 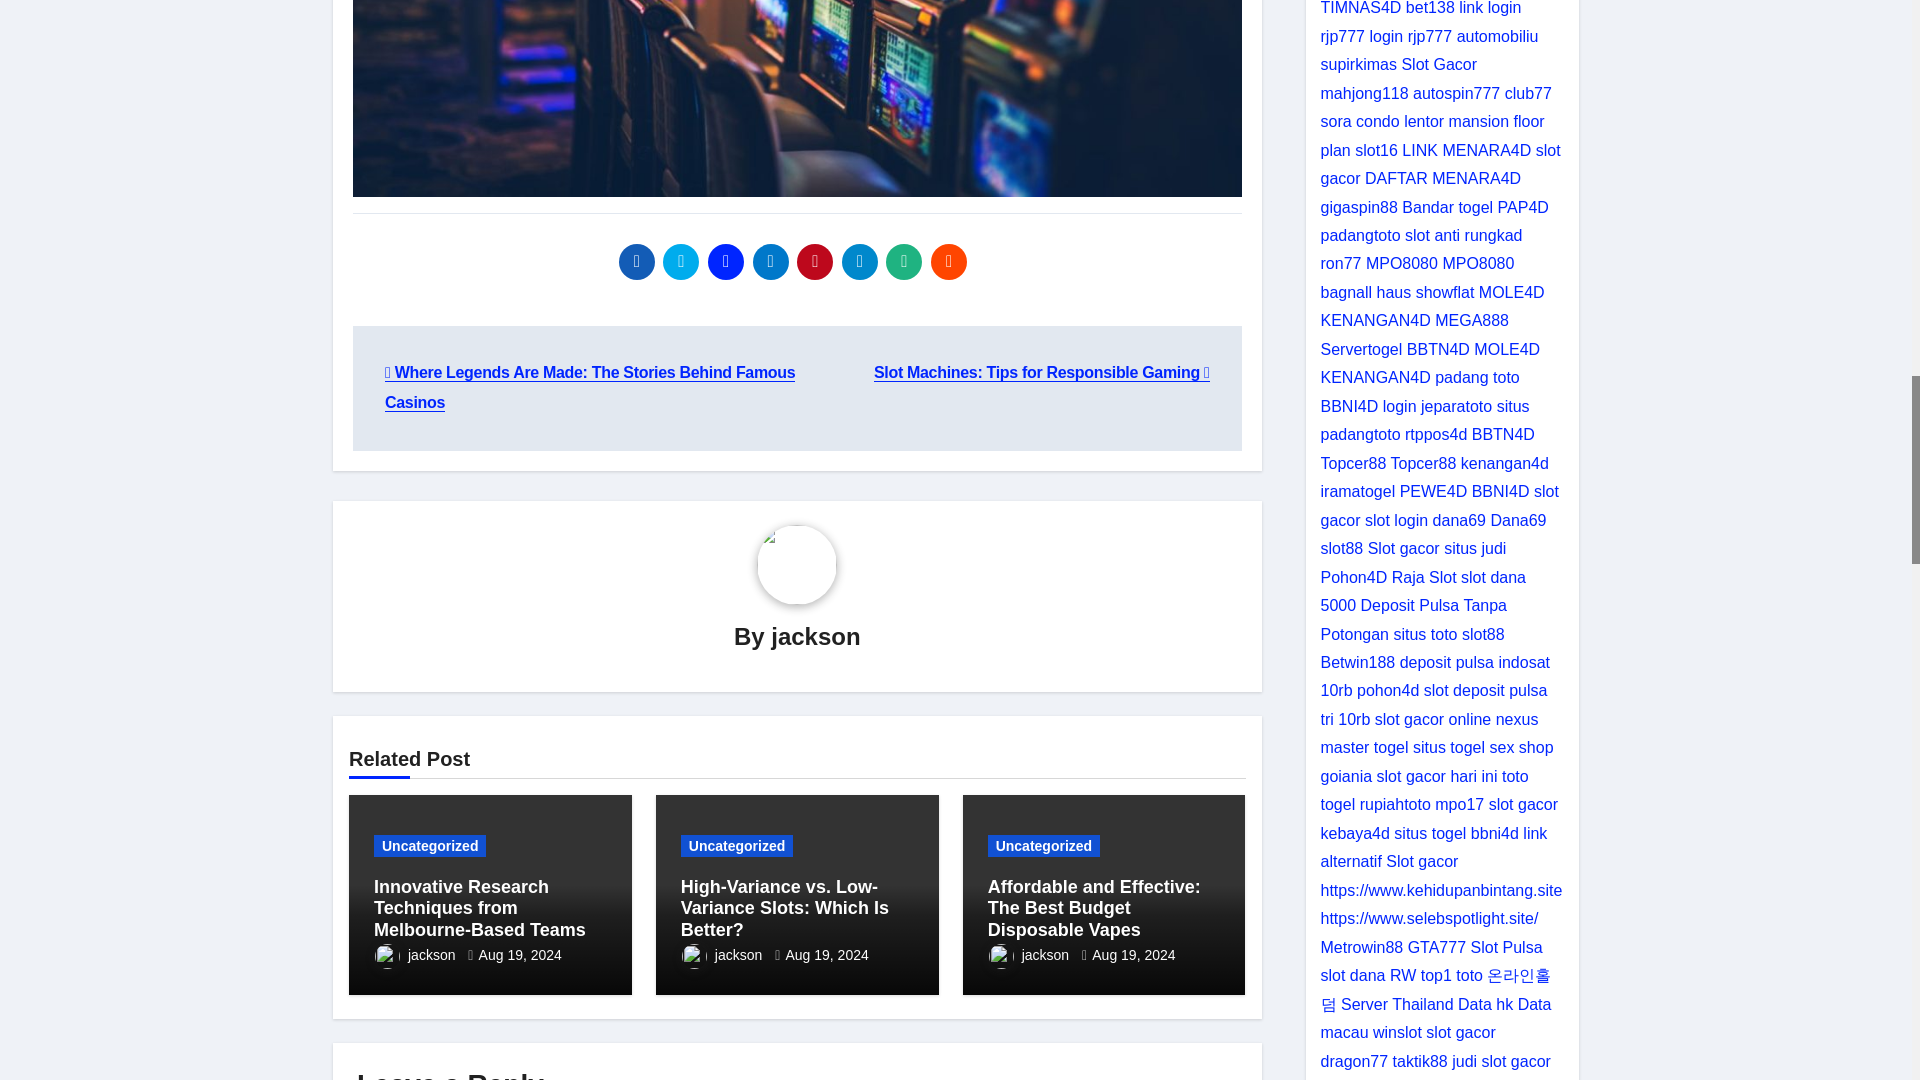 I want to click on Uncategorized, so click(x=430, y=846).